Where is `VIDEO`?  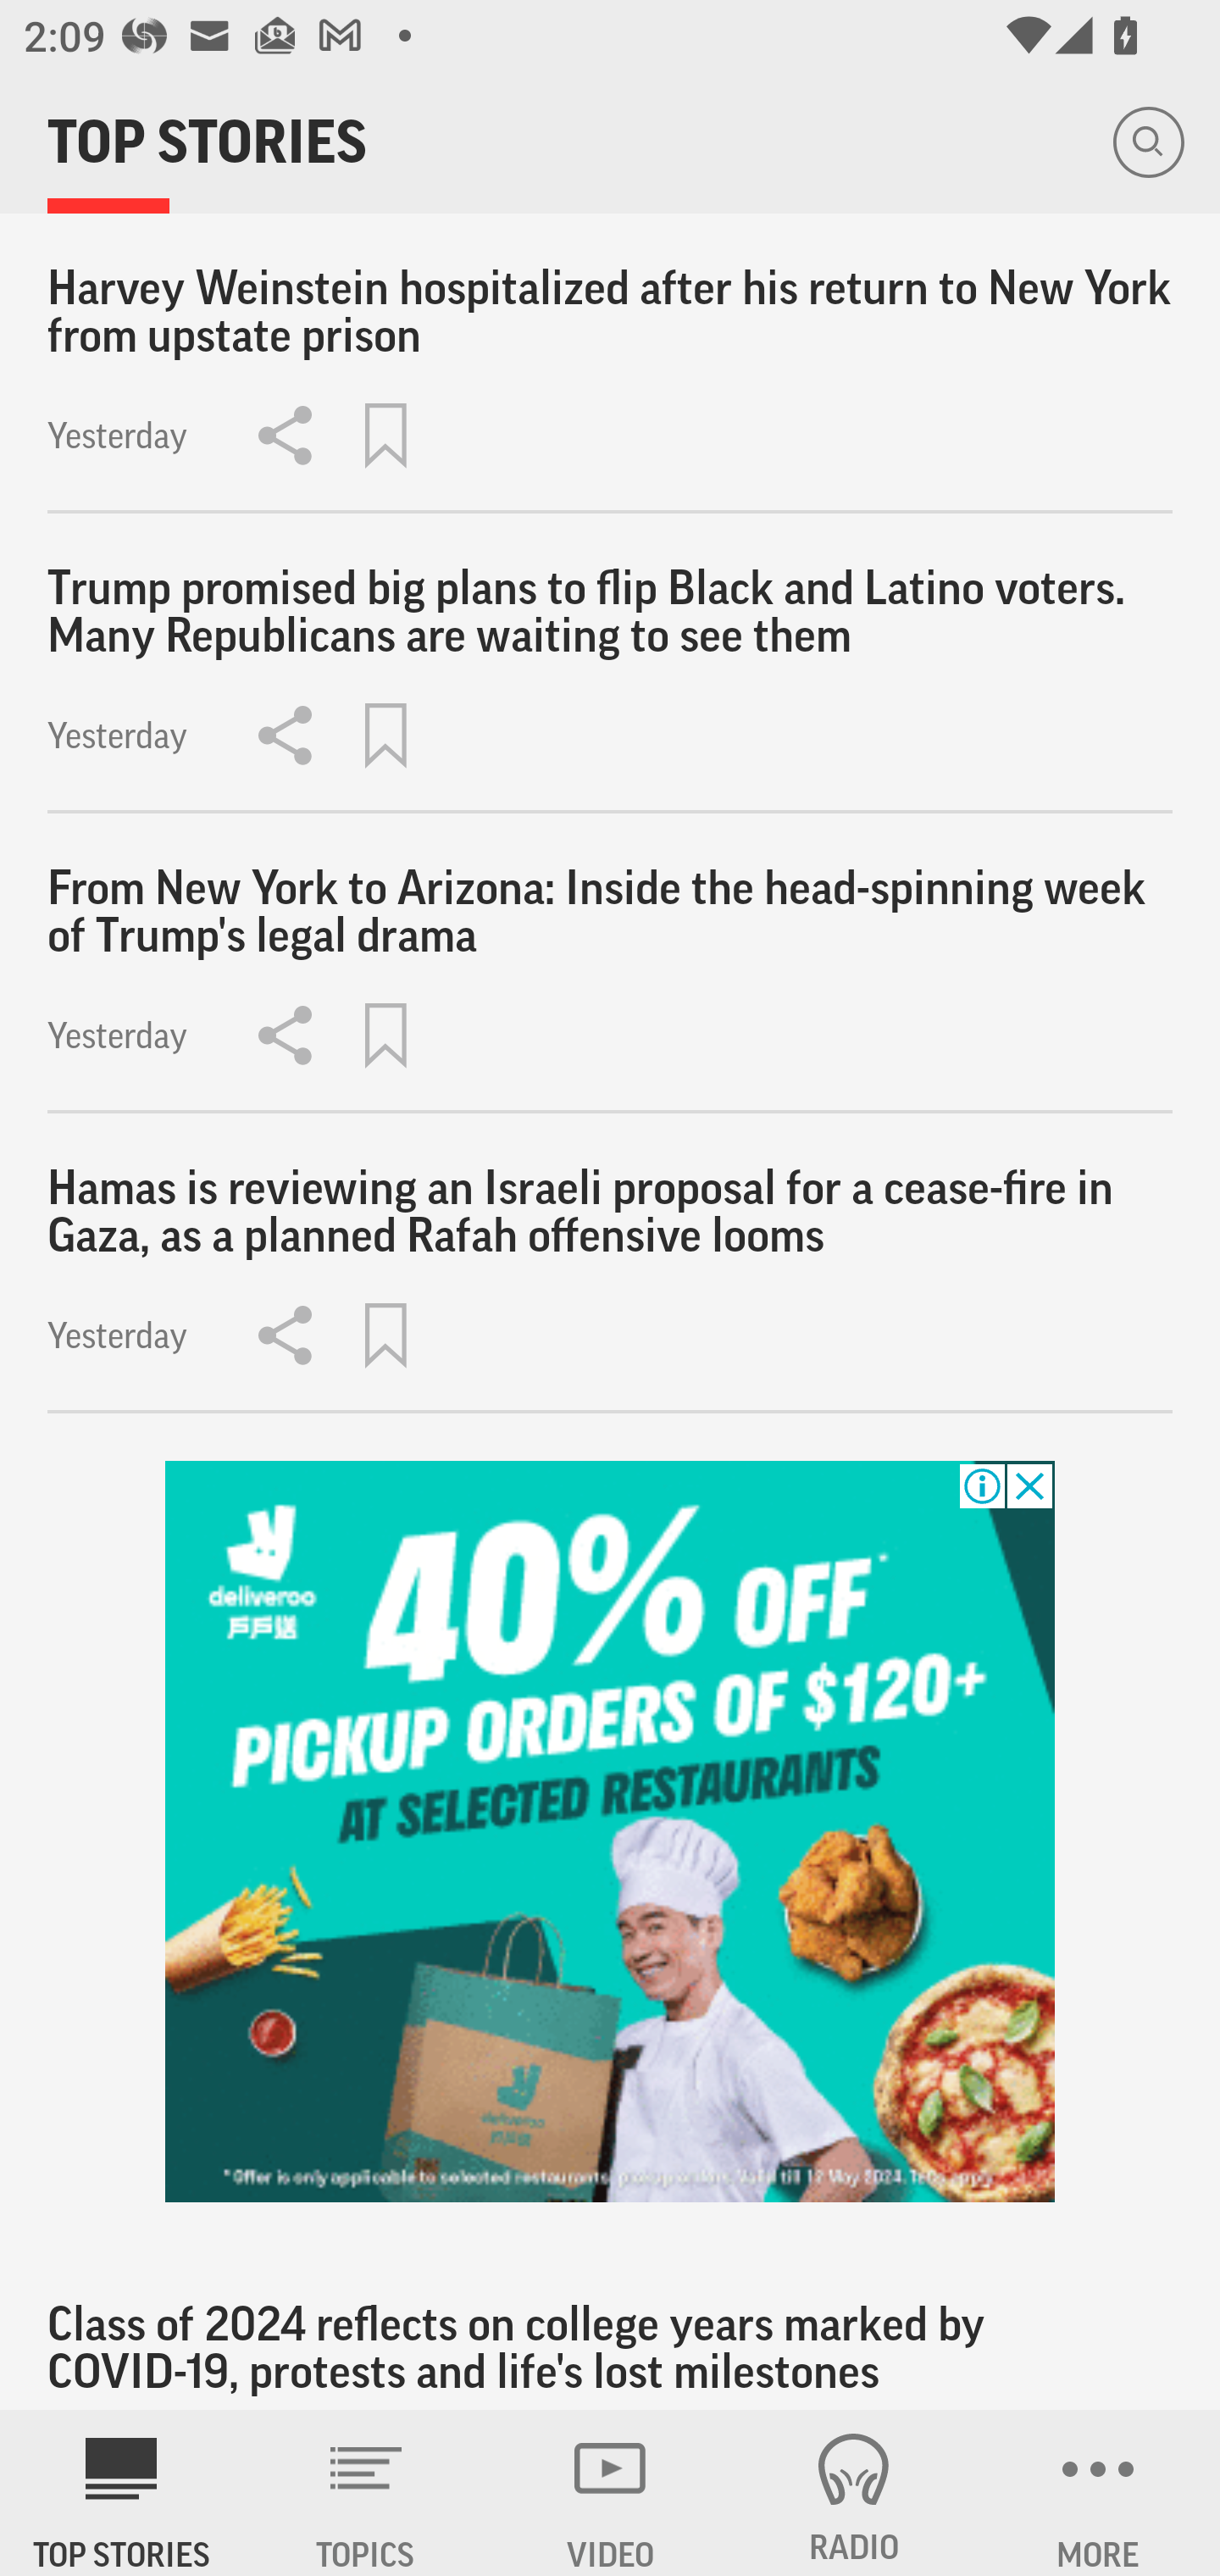
VIDEO is located at coordinates (610, 2493).